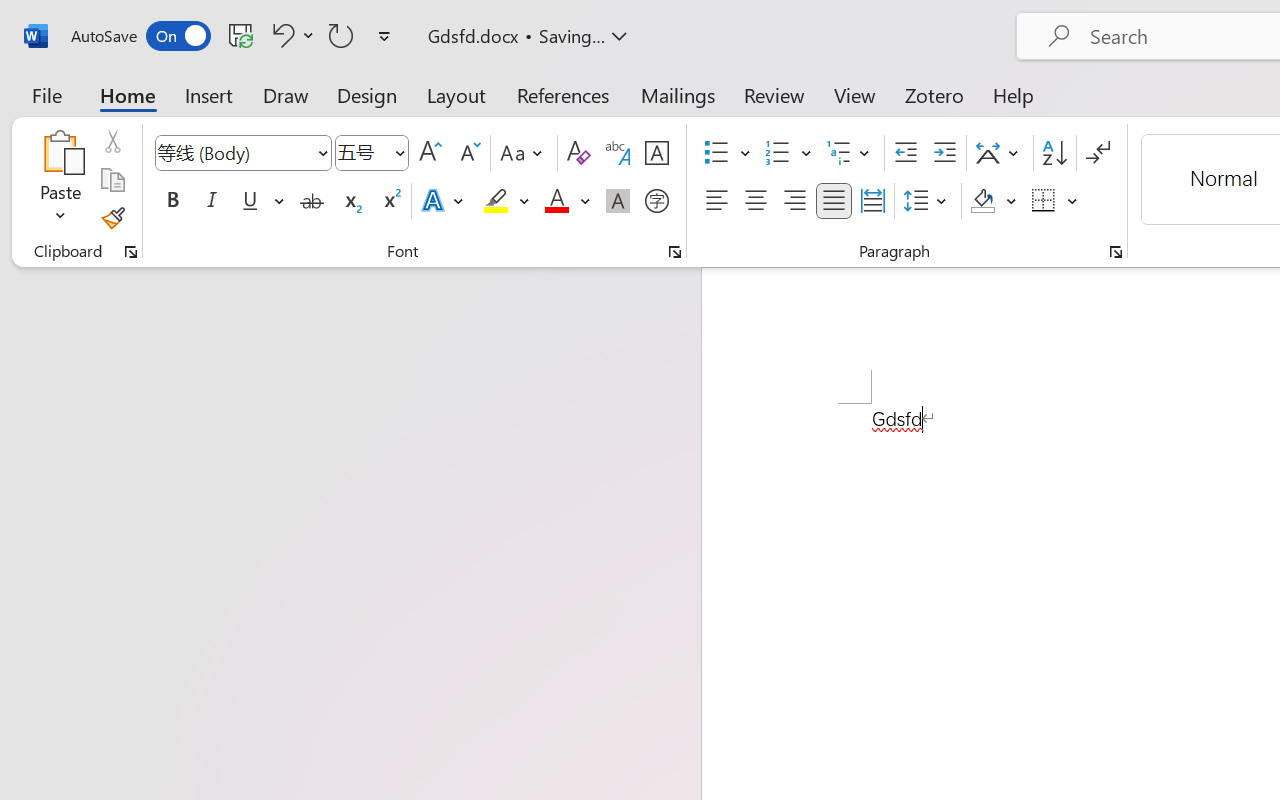 This screenshot has width=1280, height=800. I want to click on Increase Indent, so click(944, 153).